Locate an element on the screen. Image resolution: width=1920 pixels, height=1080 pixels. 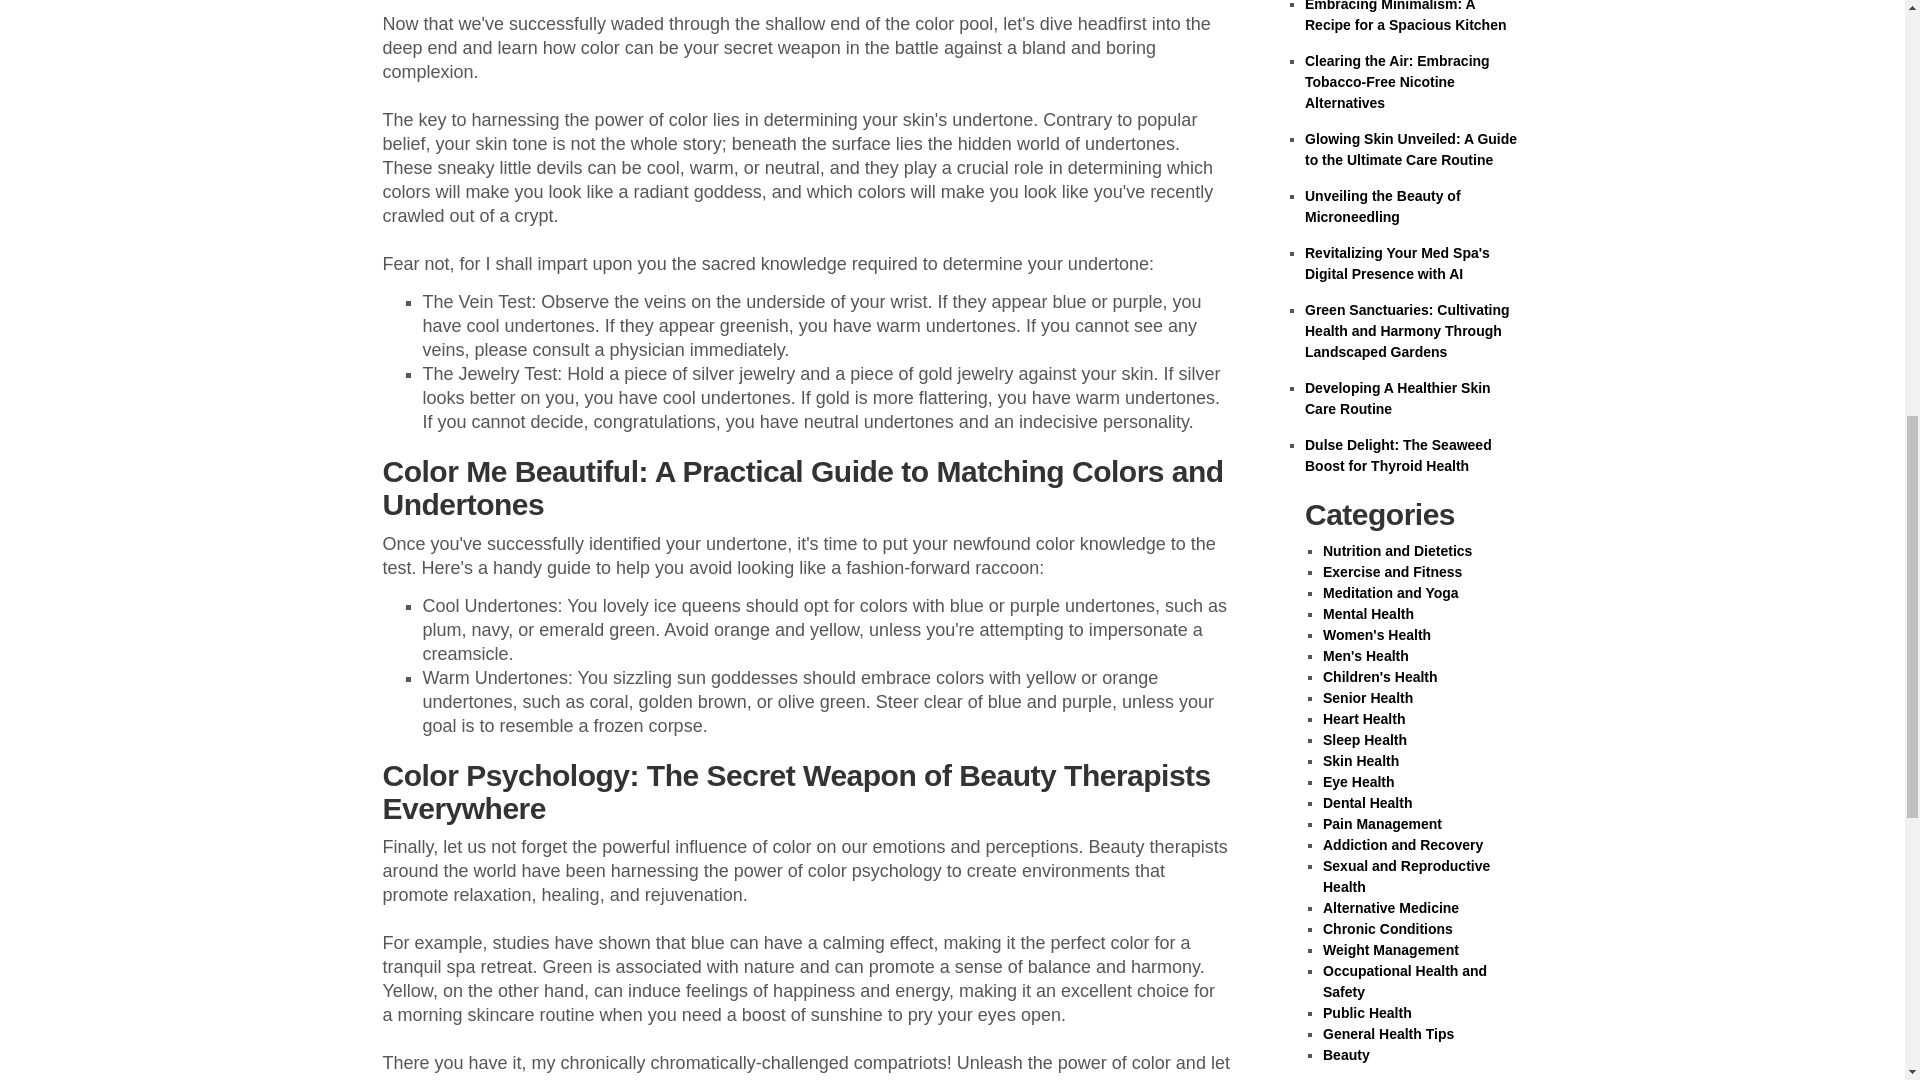
Dulse Delight: The Seaweed Boost for Thyroid Health is located at coordinates (1398, 456).